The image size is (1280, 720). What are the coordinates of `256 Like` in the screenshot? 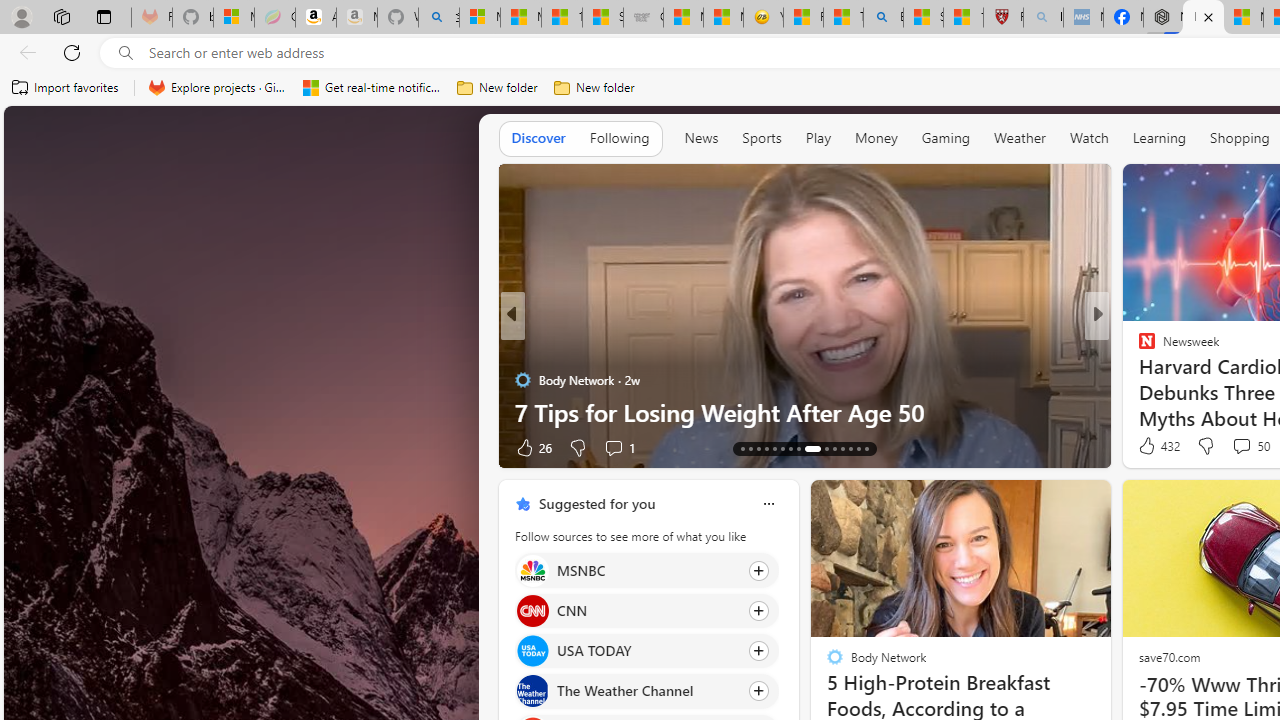 It's located at (1152, 447).